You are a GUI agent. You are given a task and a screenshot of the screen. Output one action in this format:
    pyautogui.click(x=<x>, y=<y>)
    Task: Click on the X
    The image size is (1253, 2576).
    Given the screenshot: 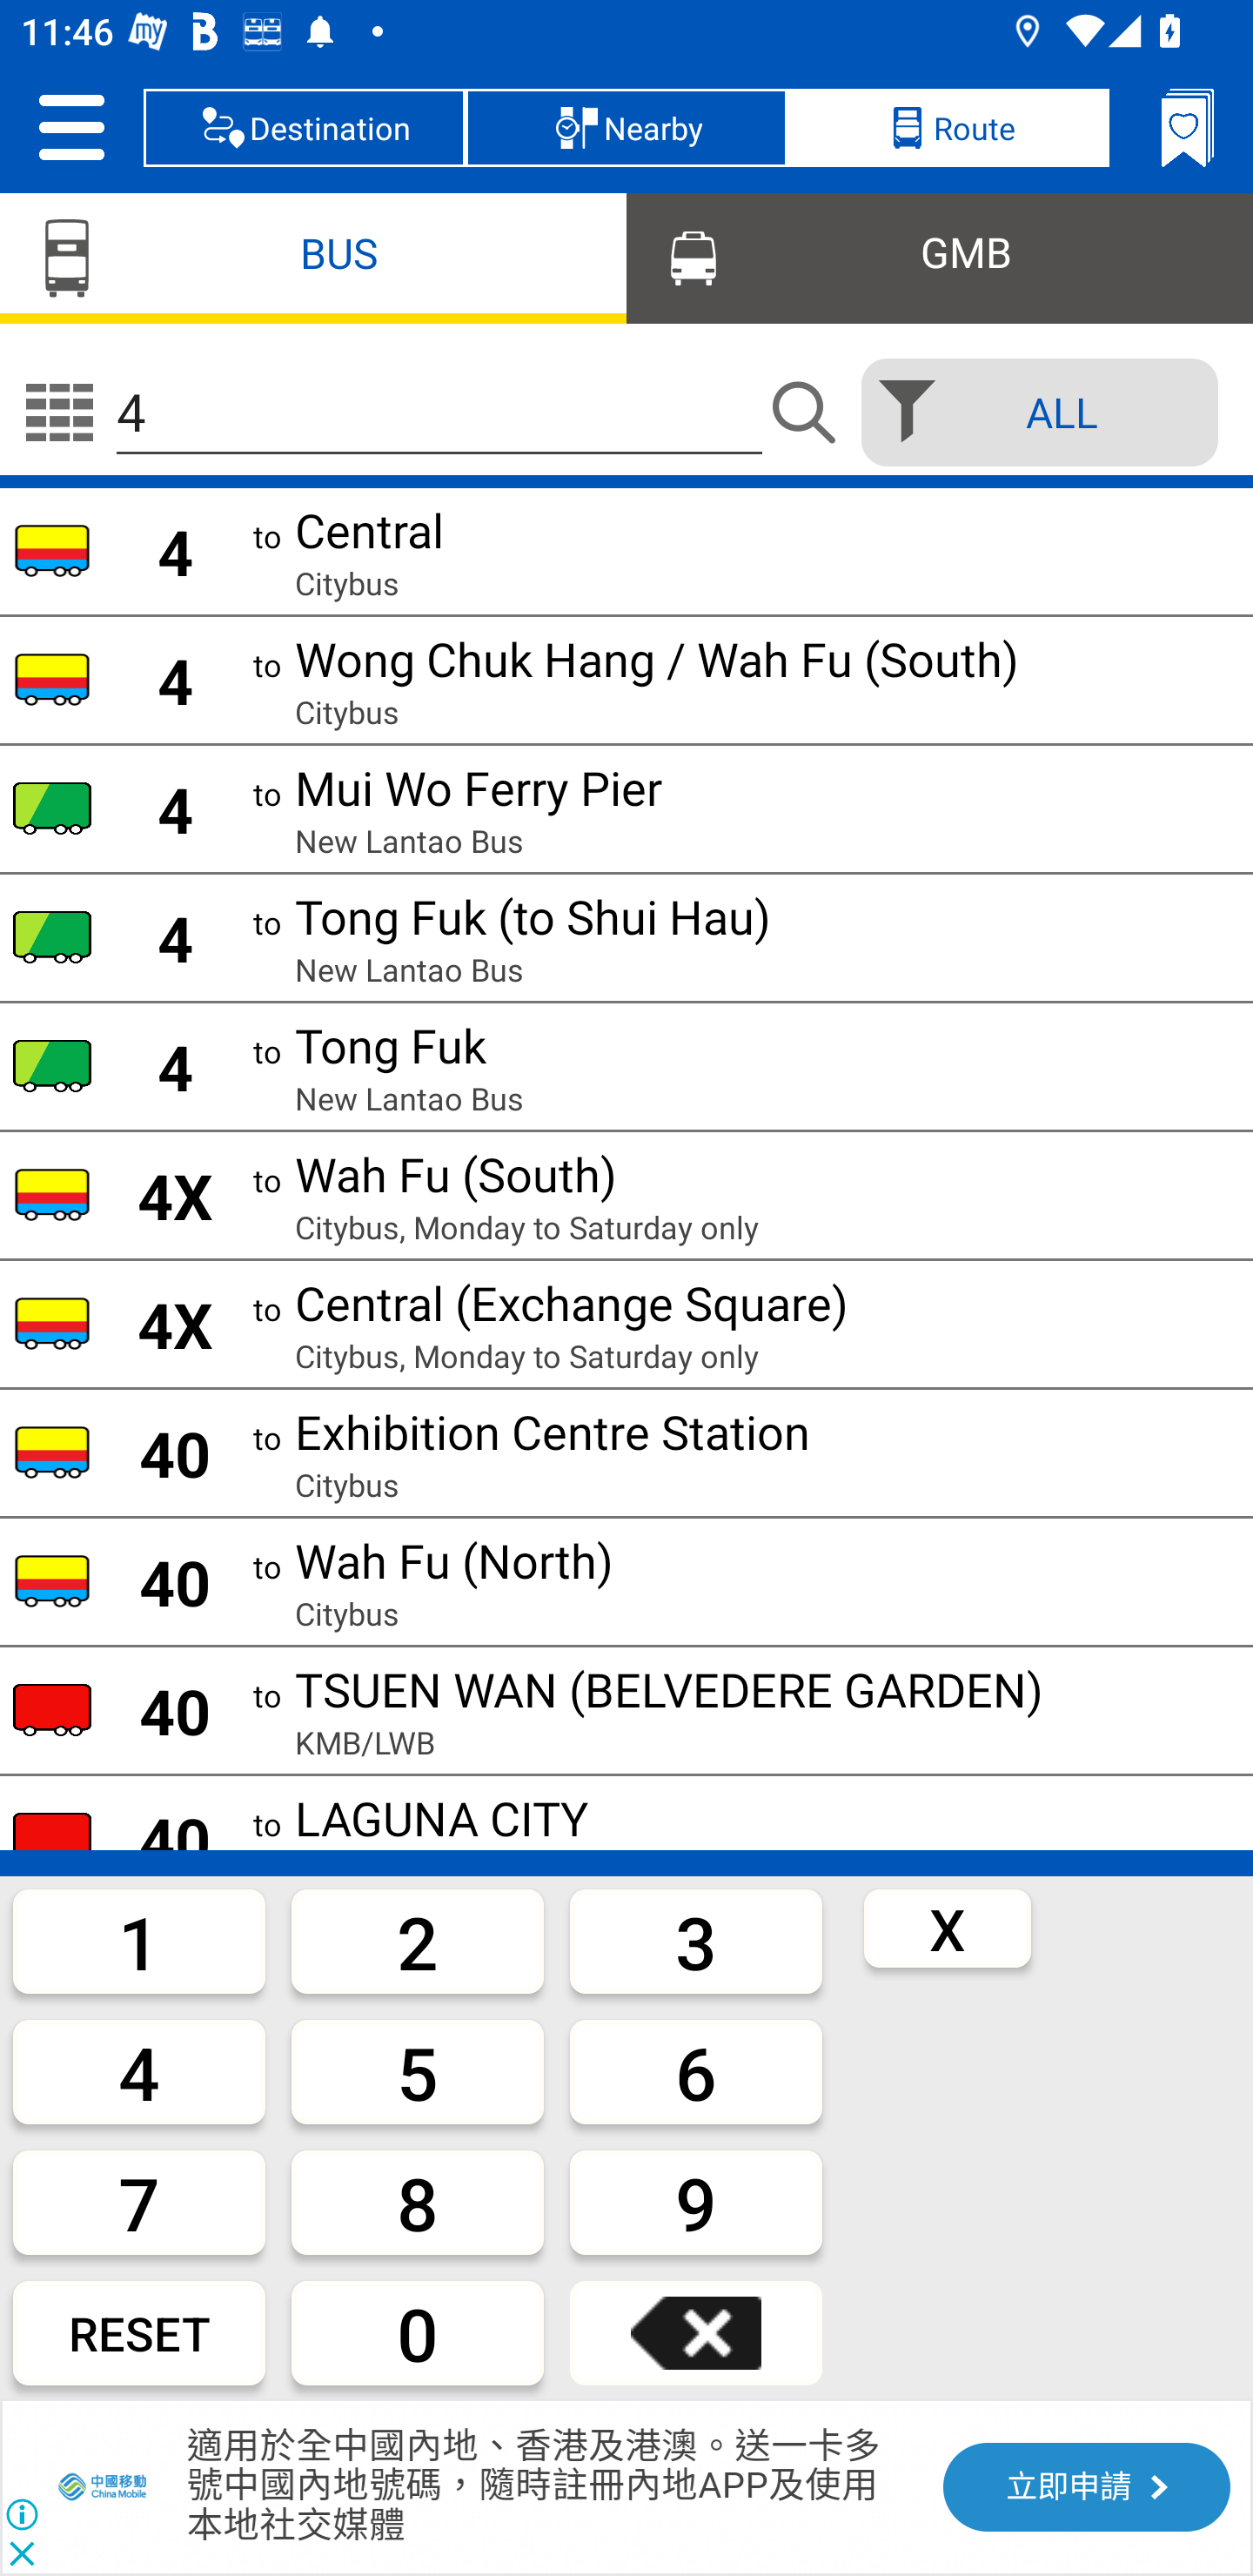 What is the action you would take?
    pyautogui.click(x=948, y=1928)
    